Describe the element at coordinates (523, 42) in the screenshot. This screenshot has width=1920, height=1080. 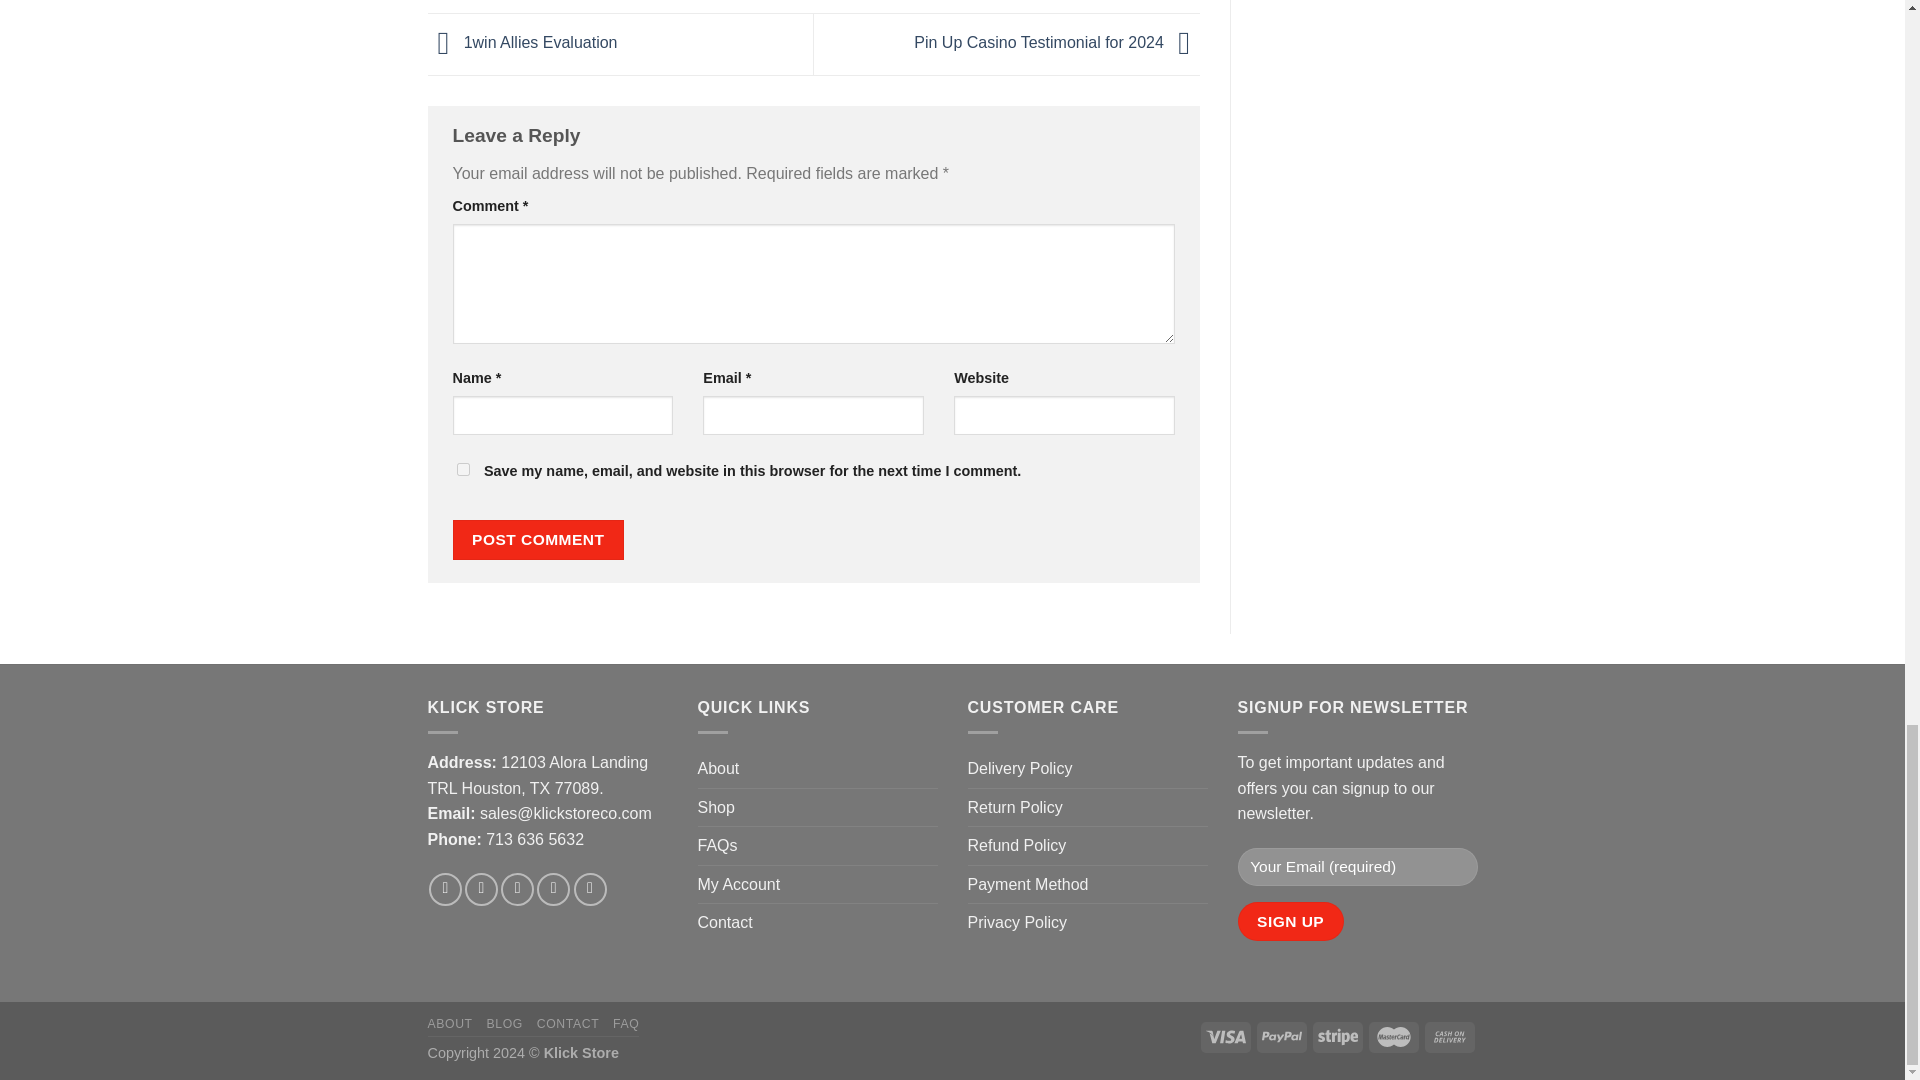
I see `1win Allies Evaluation` at that location.